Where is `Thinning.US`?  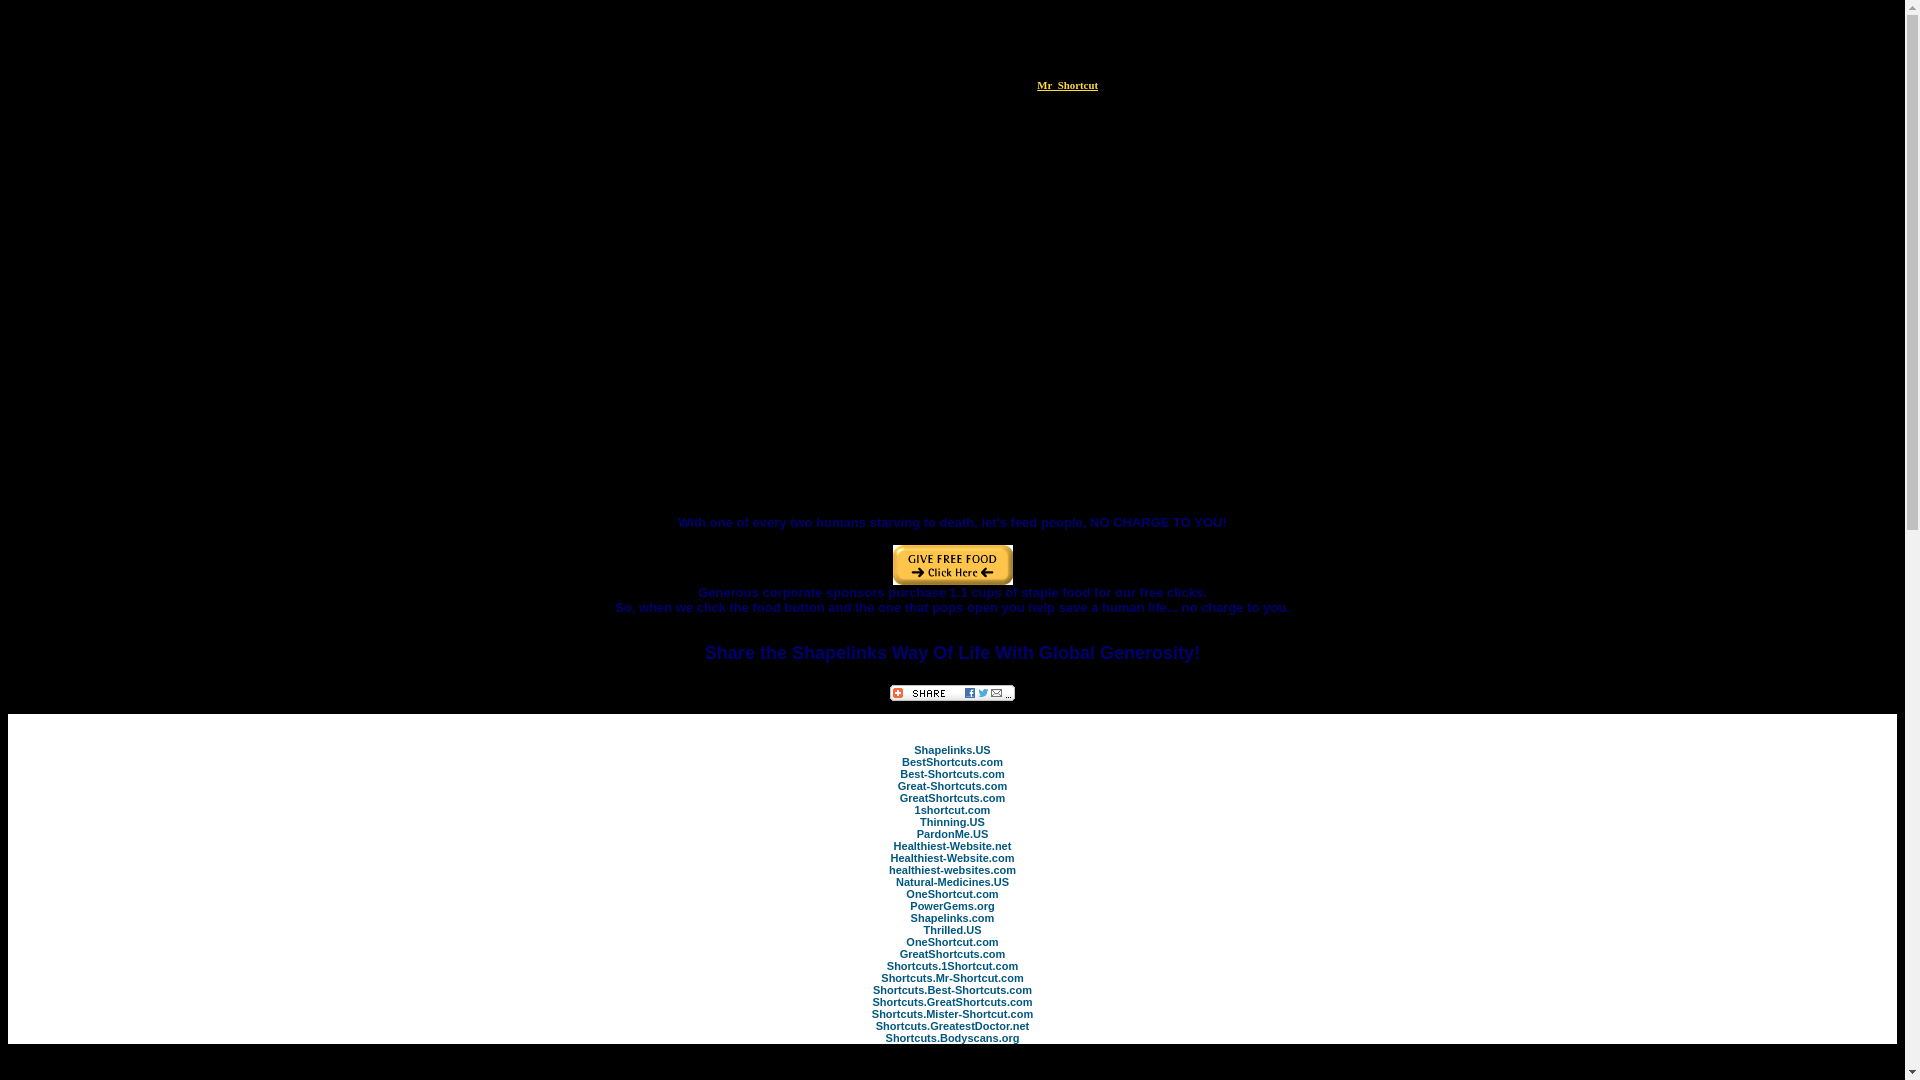
Thinning.US is located at coordinates (952, 822).